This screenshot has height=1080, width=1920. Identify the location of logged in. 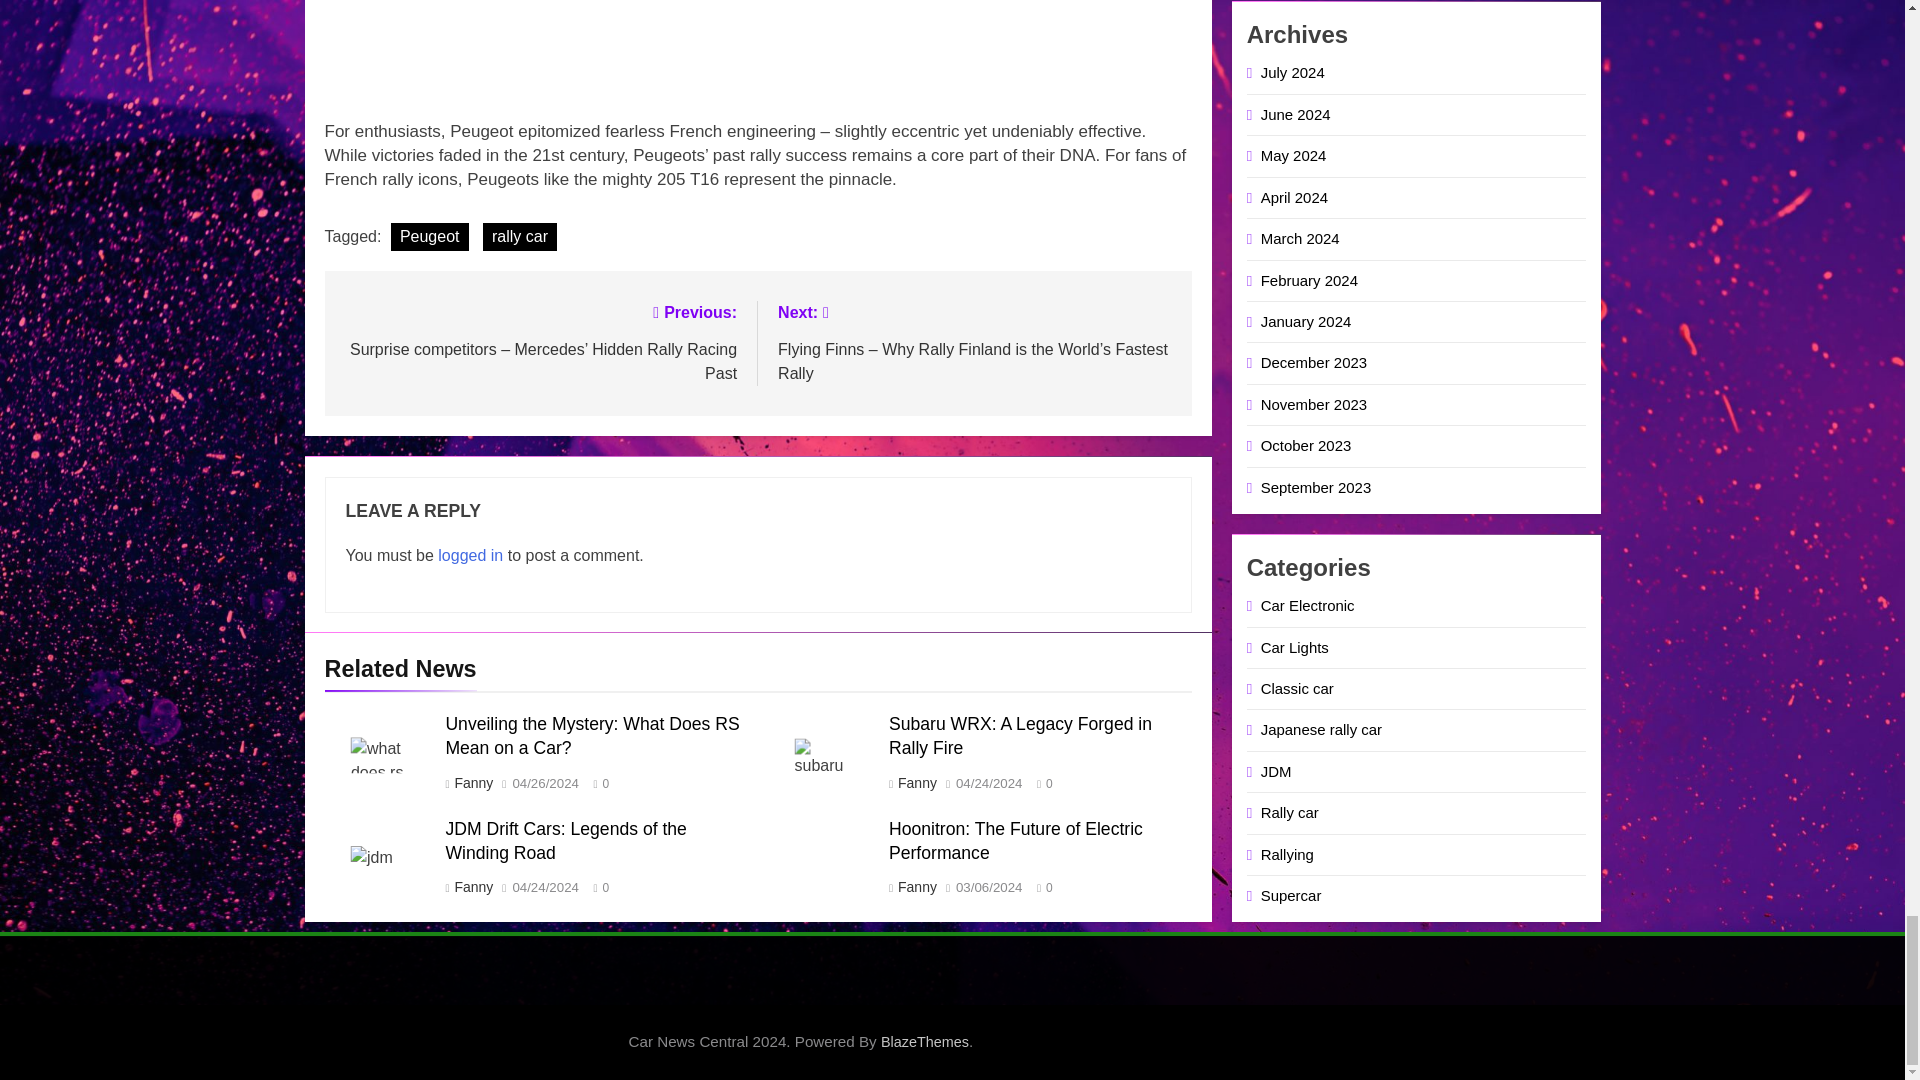
(470, 554).